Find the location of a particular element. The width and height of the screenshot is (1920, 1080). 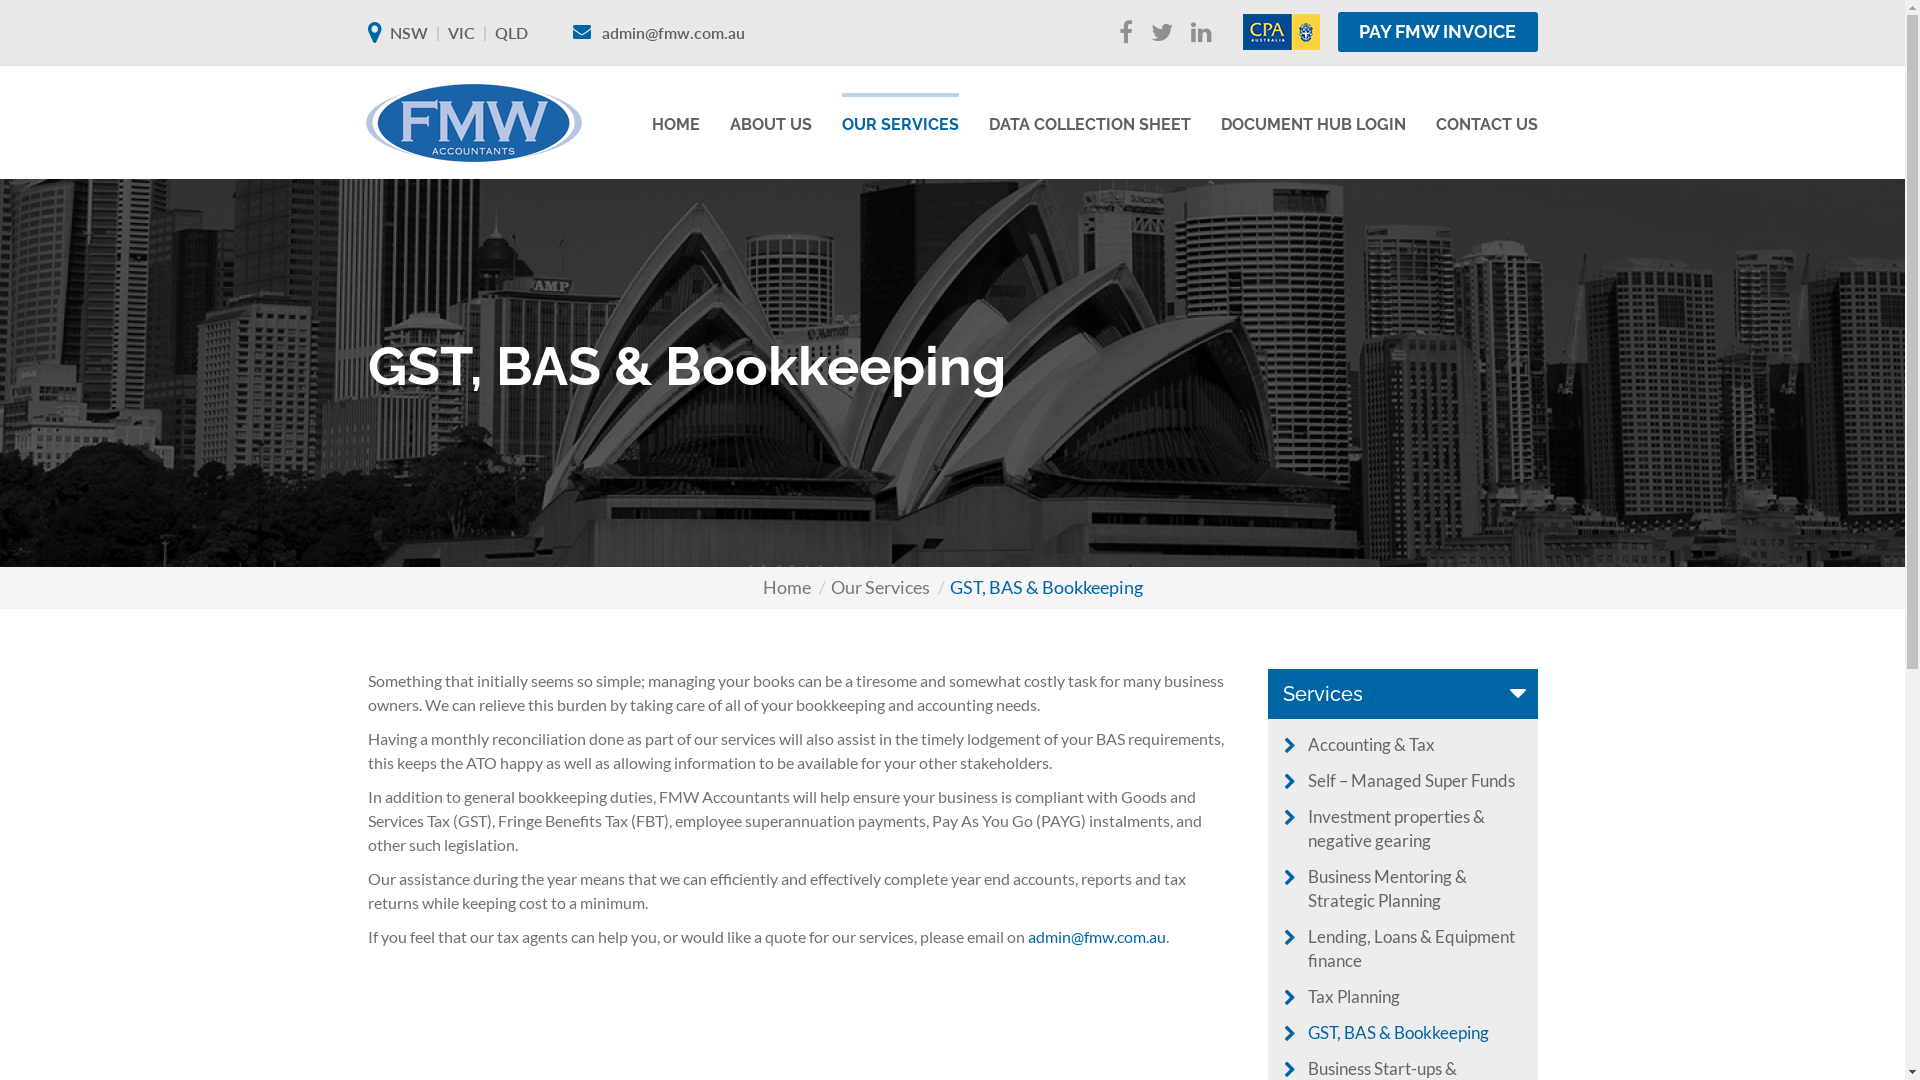

Home is located at coordinates (786, 587).